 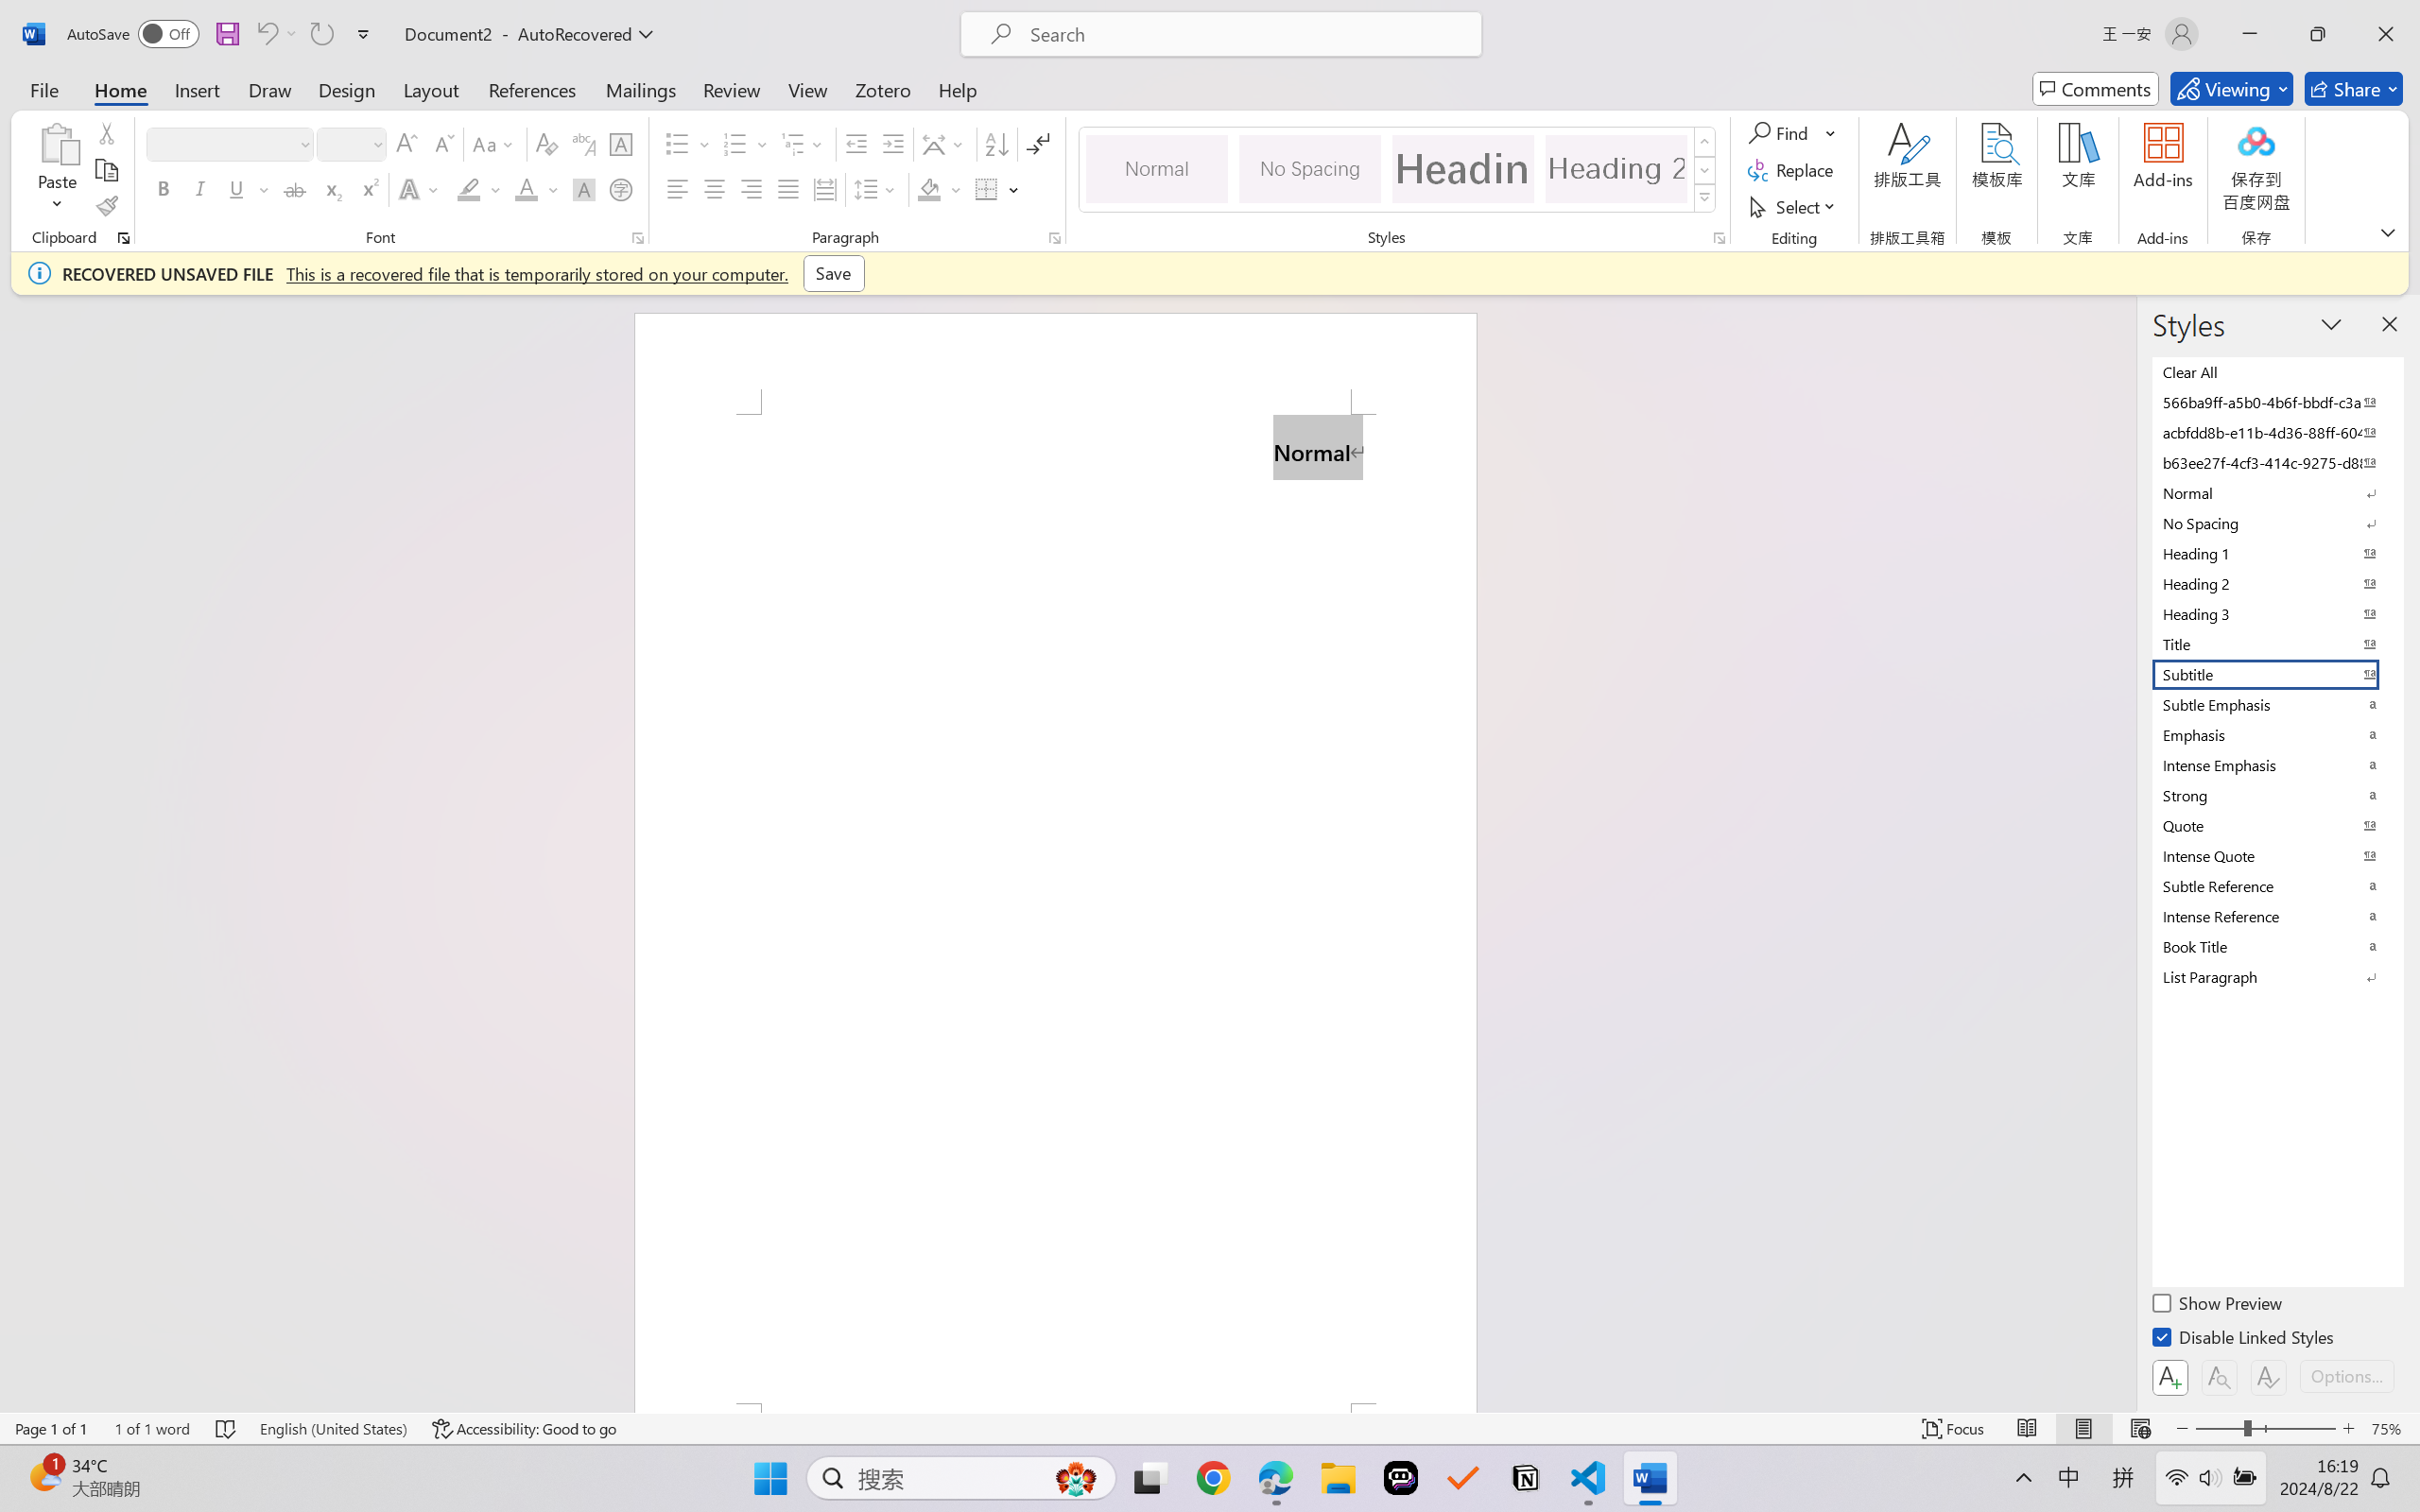 What do you see at coordinates (406, 144) in the screenshot?
I see `Grow Font` at bounding box center [406, 144].